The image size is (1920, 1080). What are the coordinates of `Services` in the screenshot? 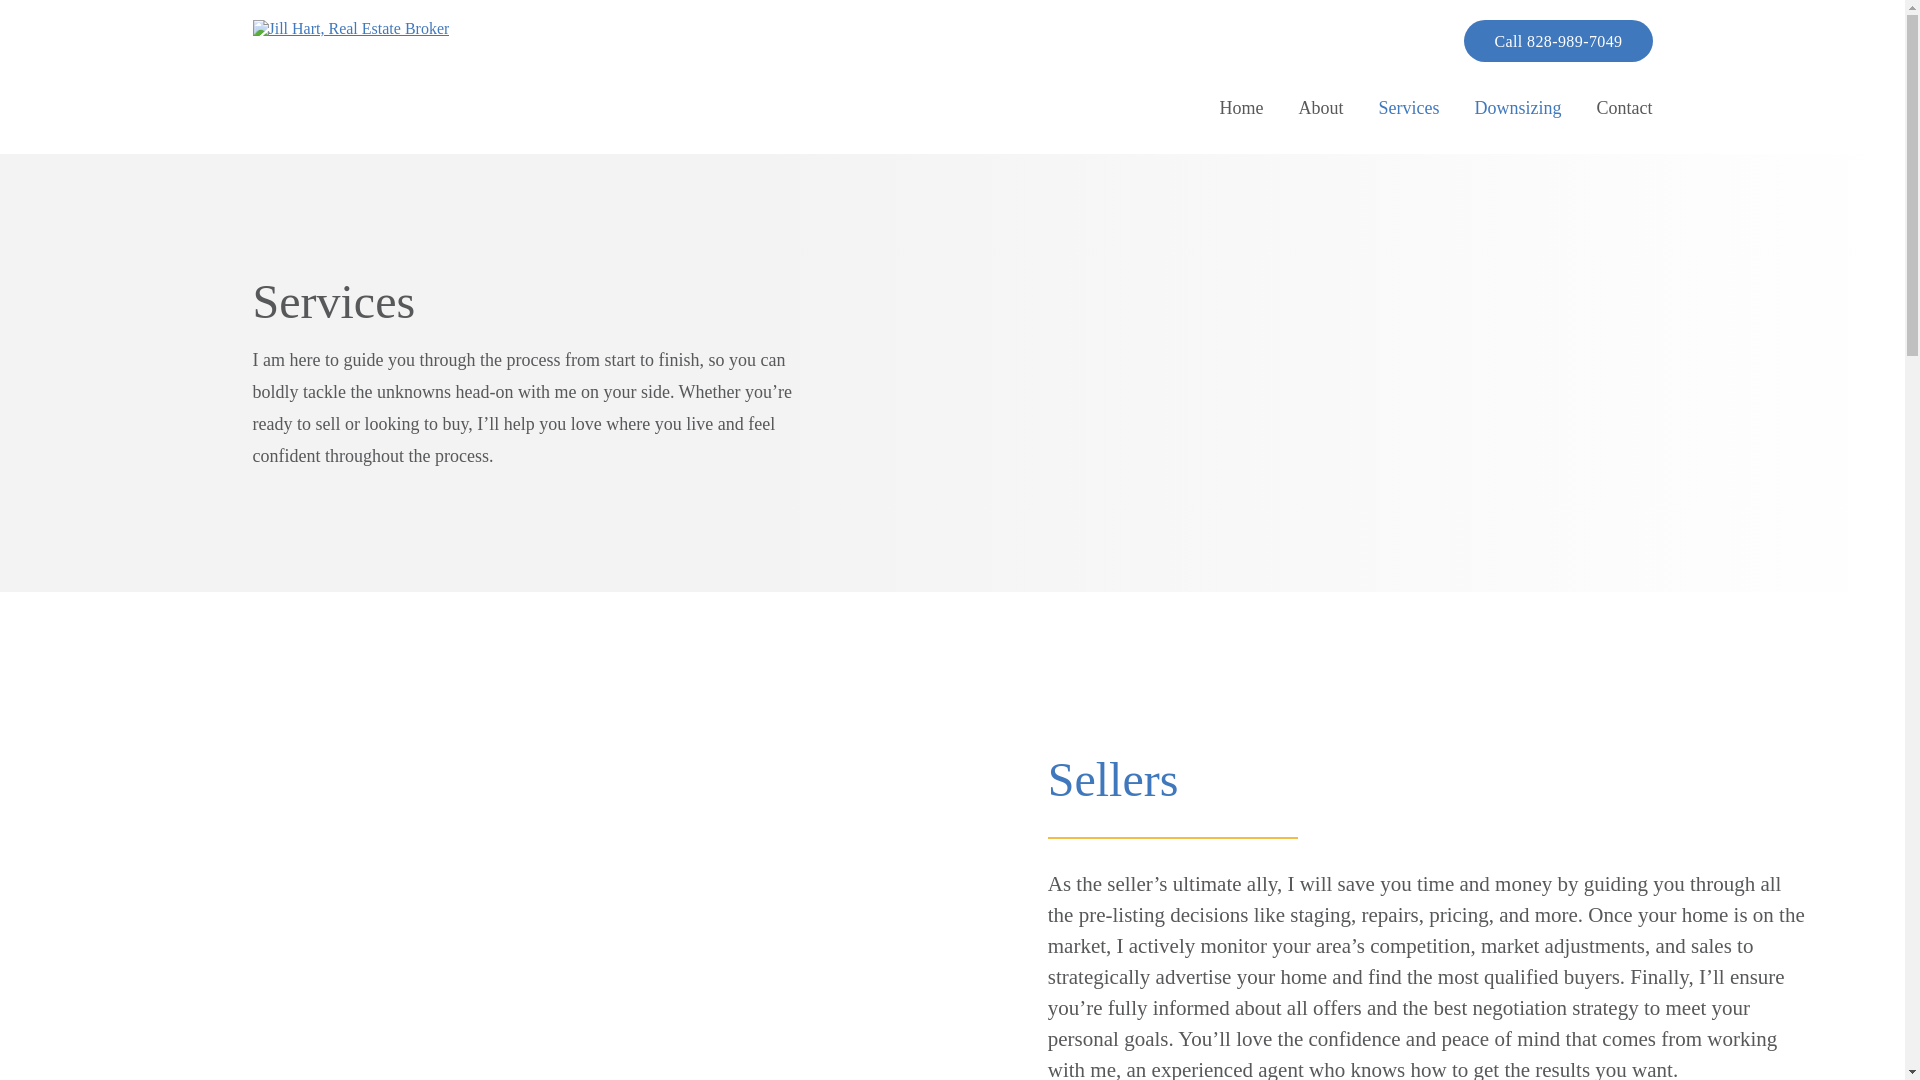 It's located at (1409, 108).